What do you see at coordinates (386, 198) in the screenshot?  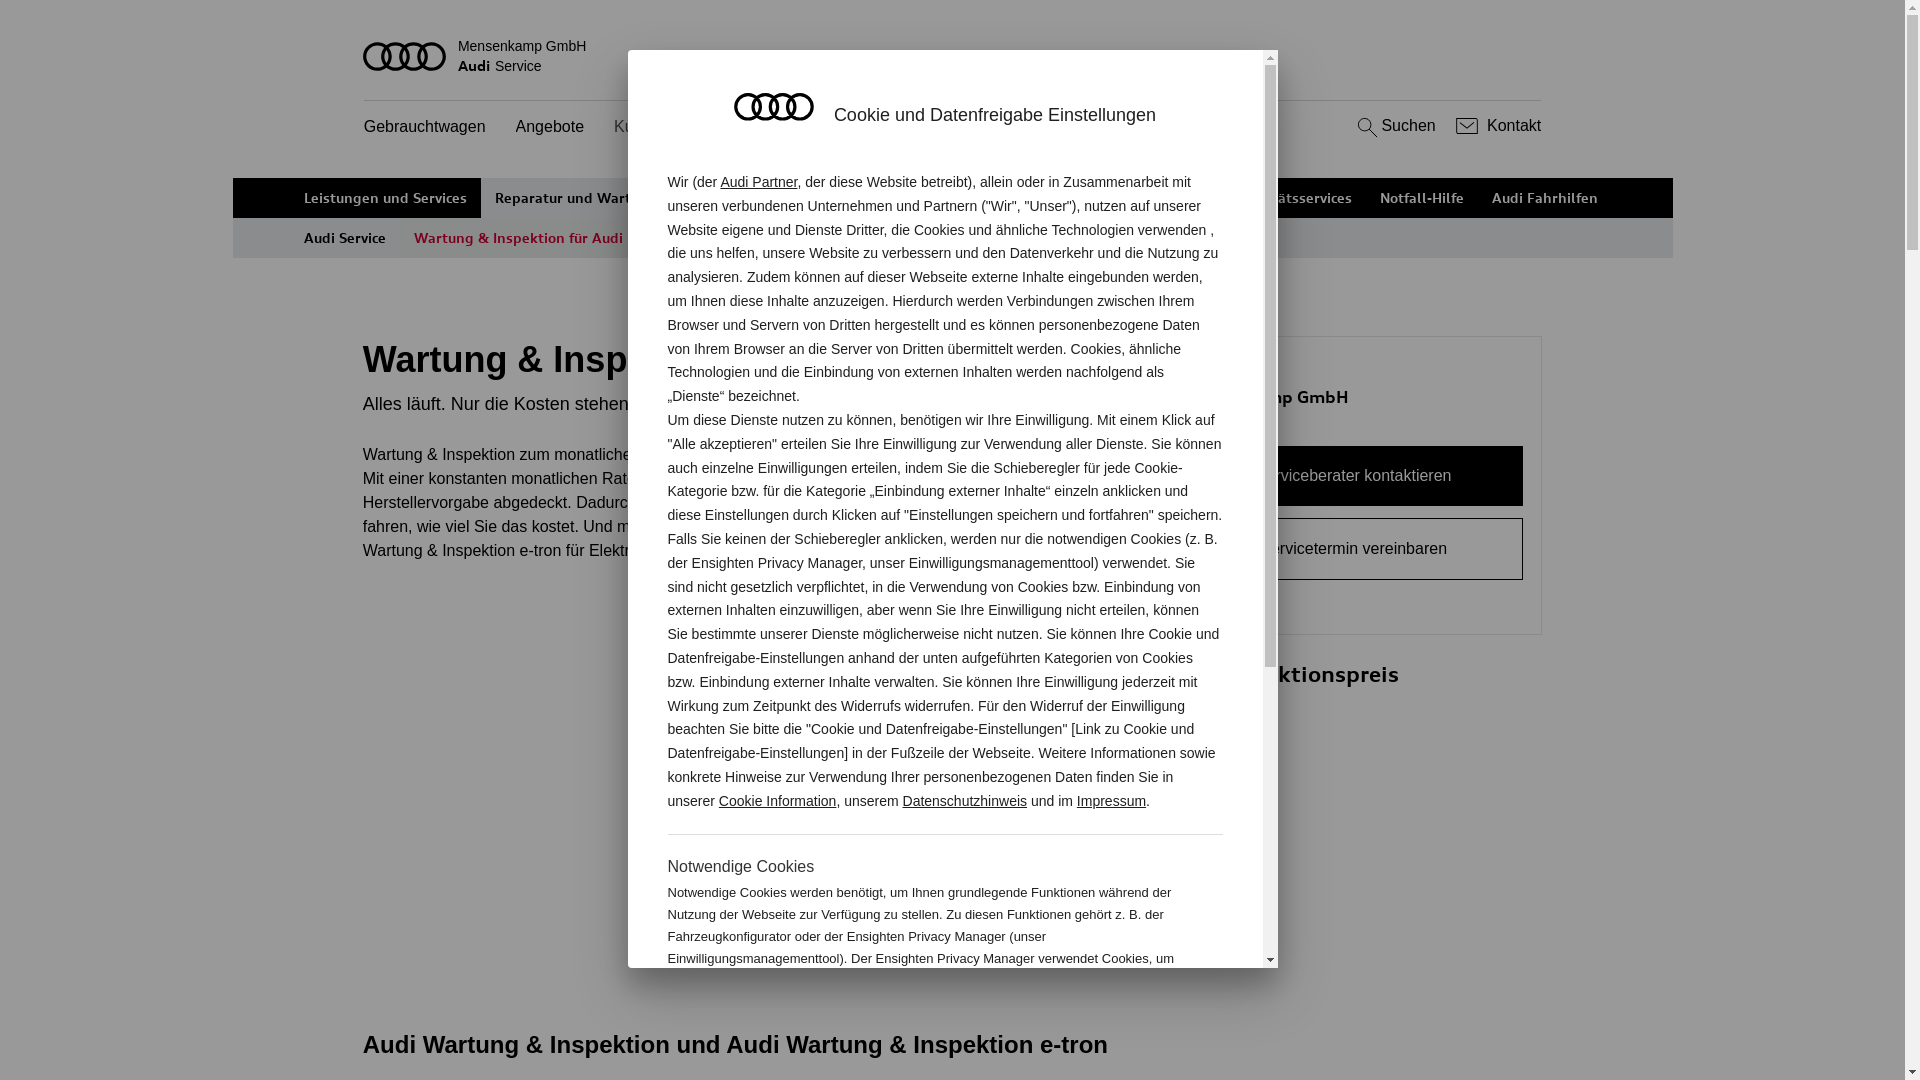 I see `Leistungen und Services` at bounding box center [386, 198].